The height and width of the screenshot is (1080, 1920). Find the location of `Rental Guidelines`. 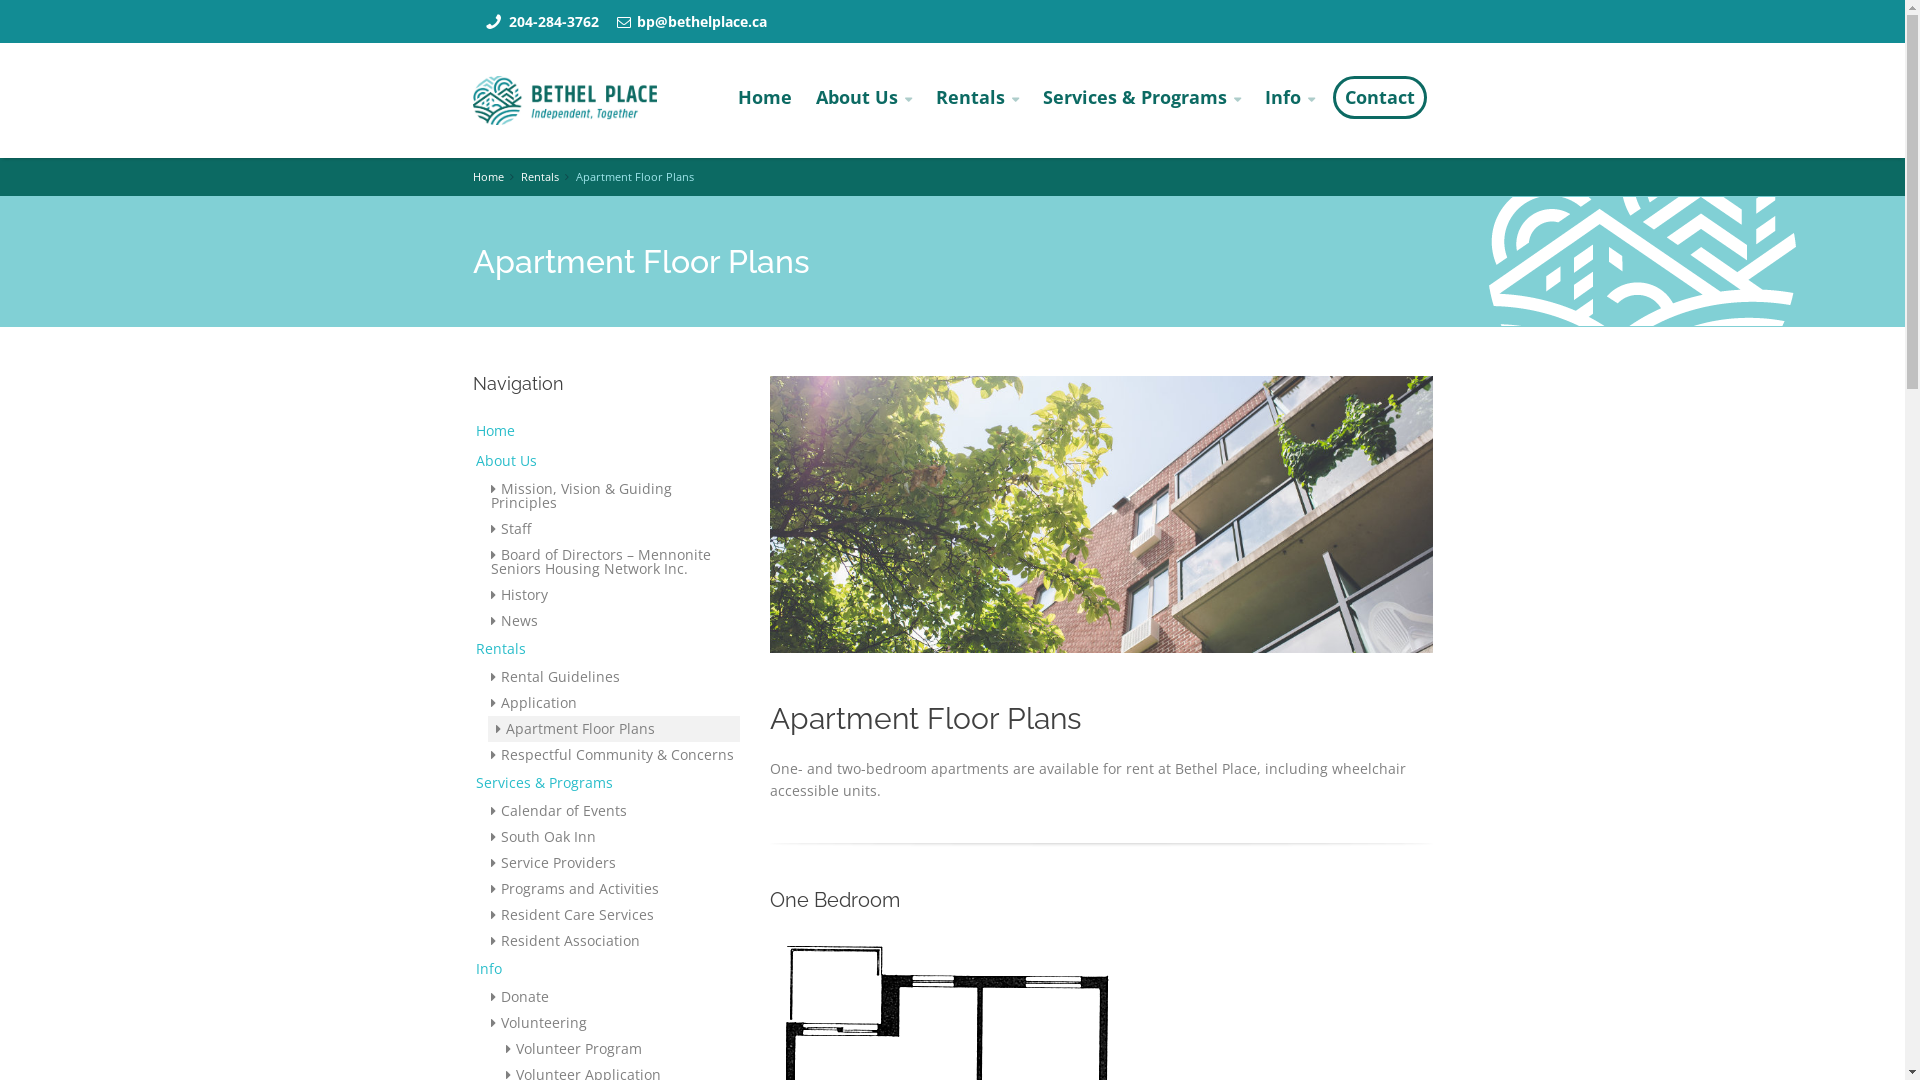

Rental Guidelines is located at coordinates (614, 677).